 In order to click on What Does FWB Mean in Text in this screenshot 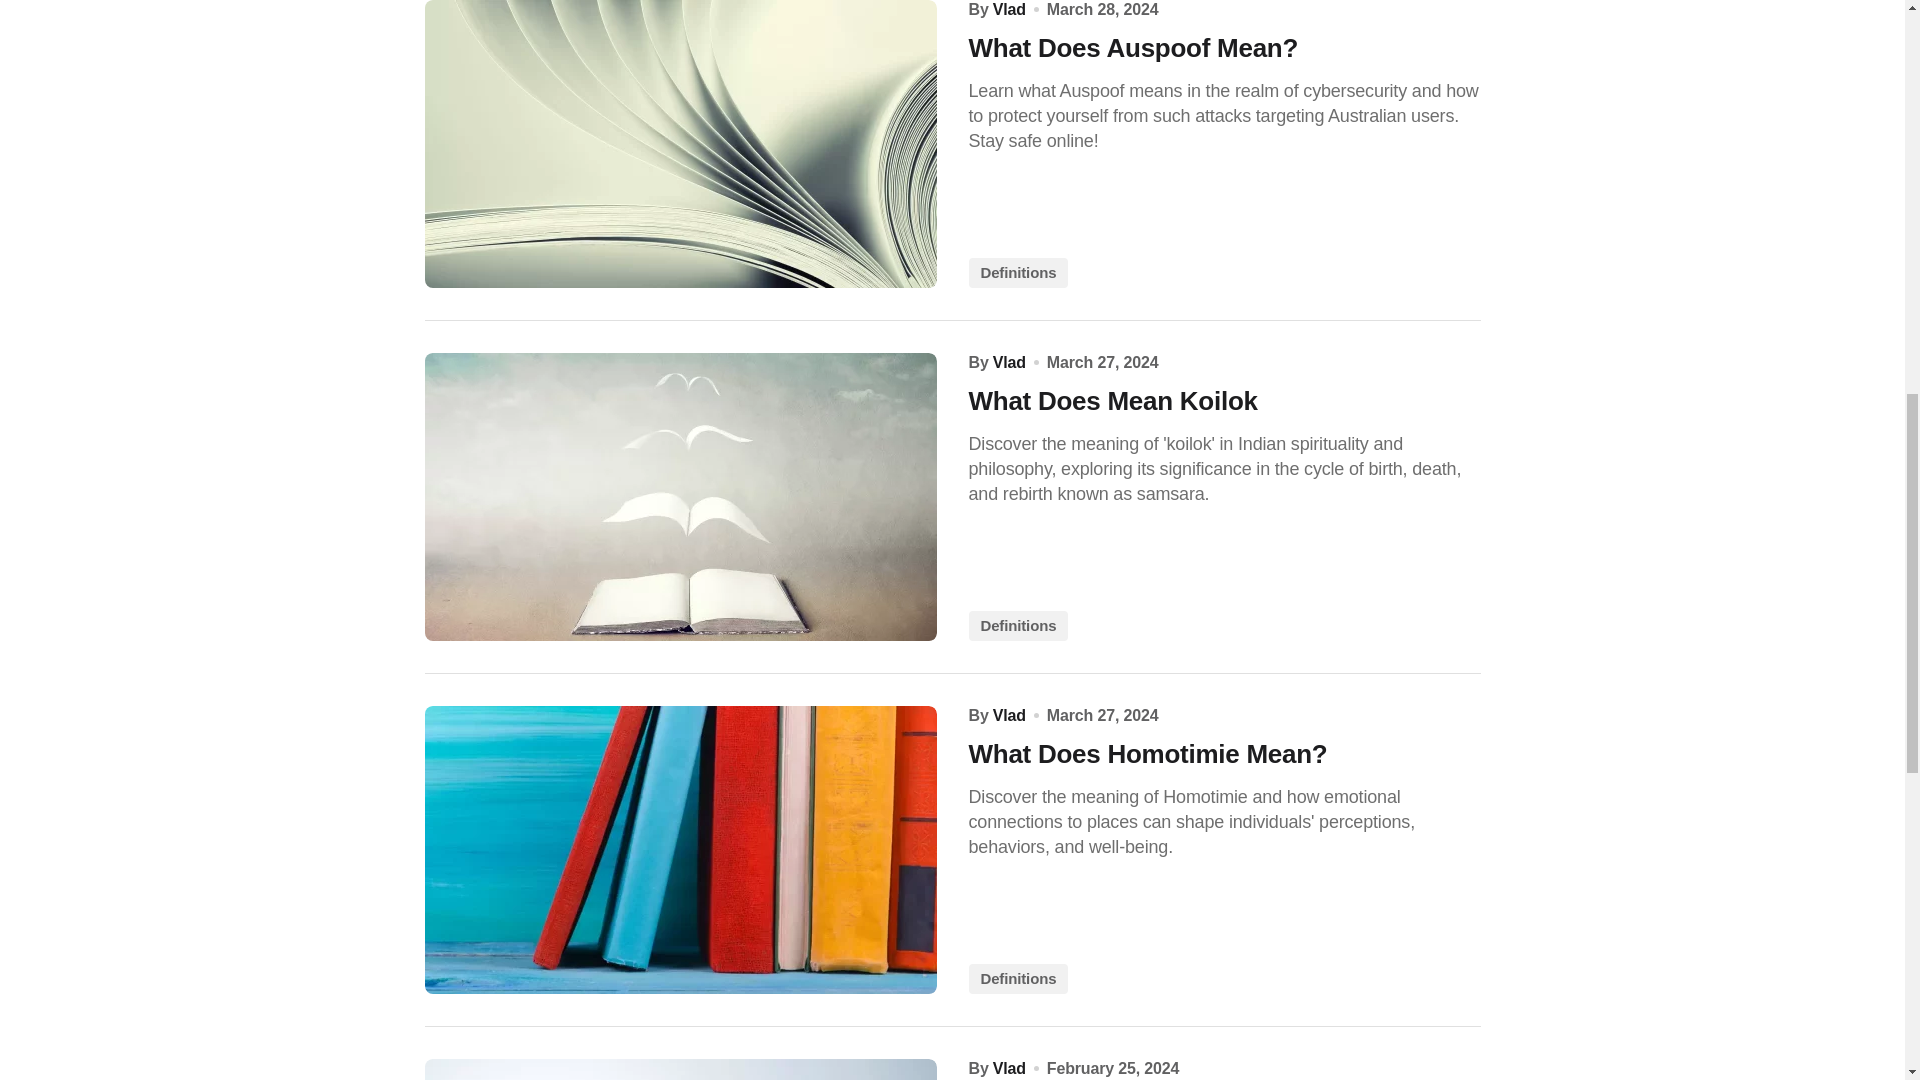, I will do `click(680, 1070)`.